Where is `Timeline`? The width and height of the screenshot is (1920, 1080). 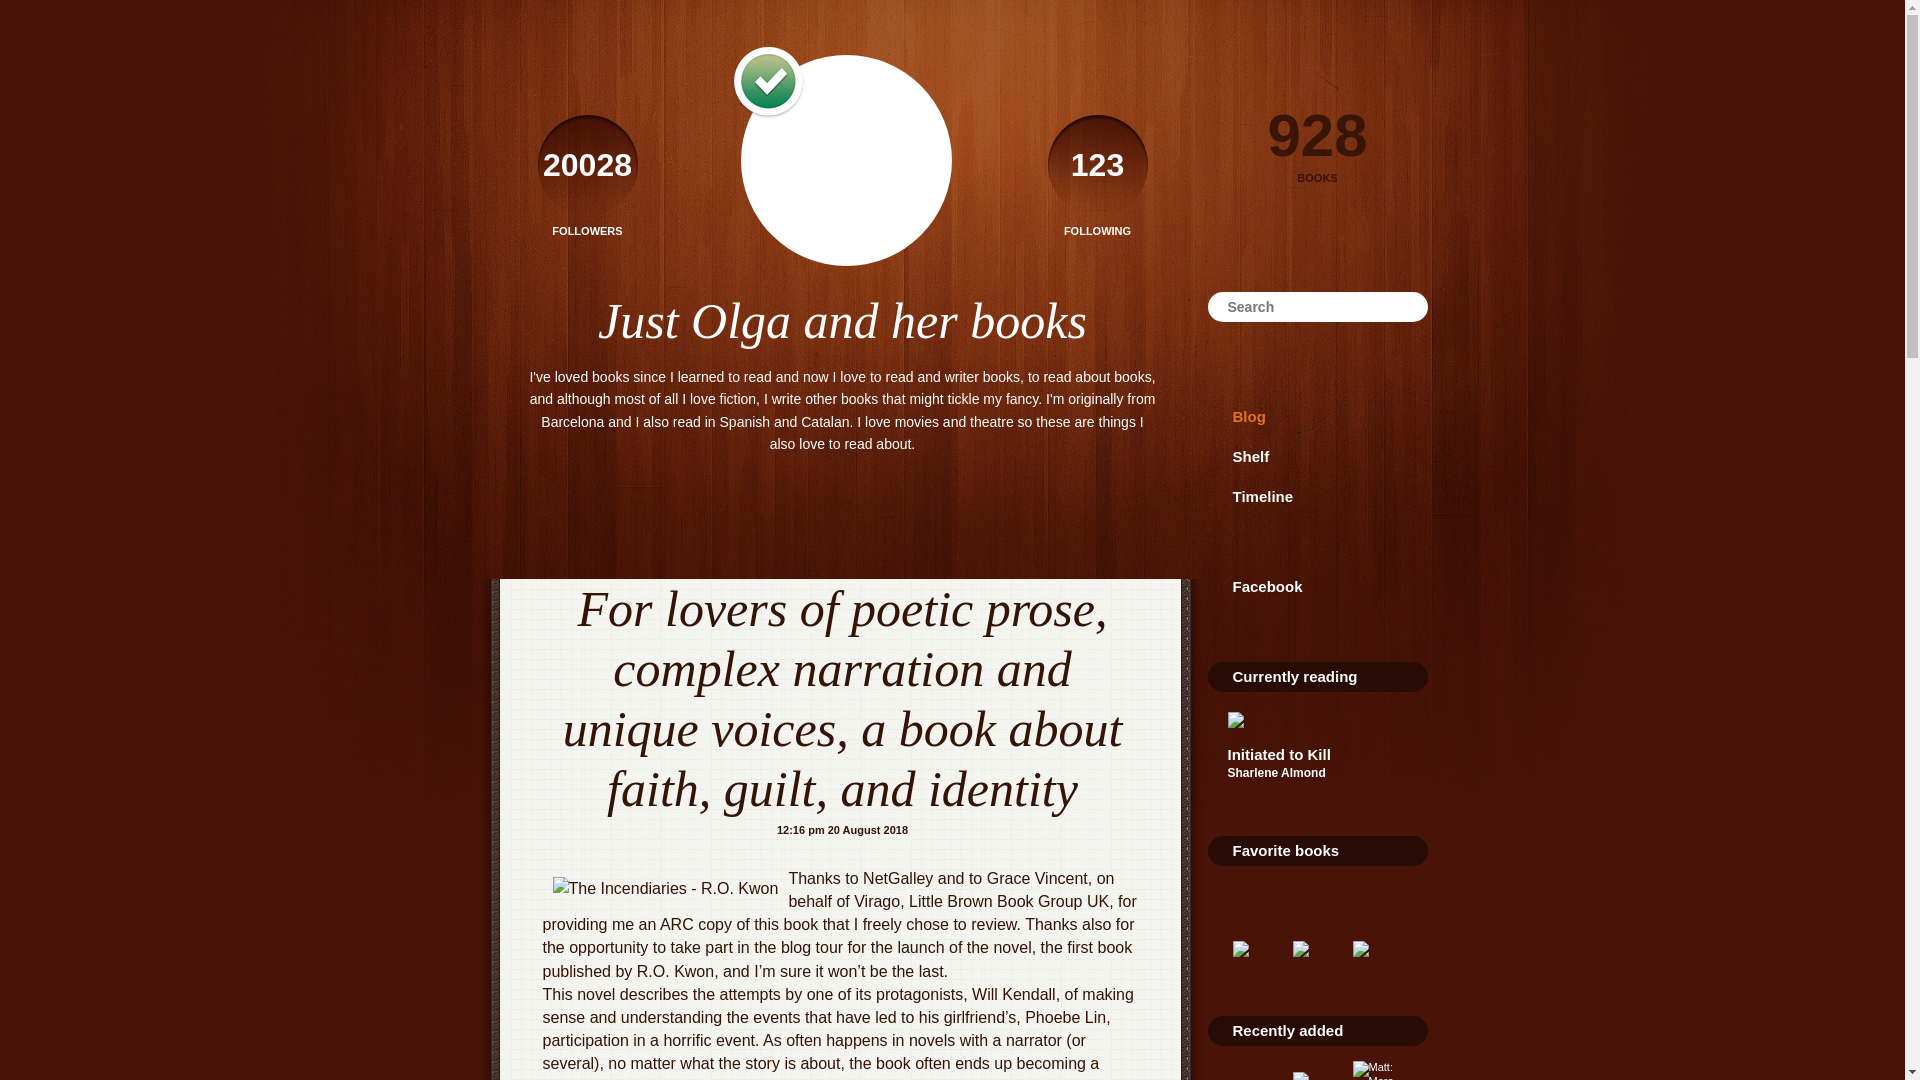
Timeline is located at coordinates (1318, 497).